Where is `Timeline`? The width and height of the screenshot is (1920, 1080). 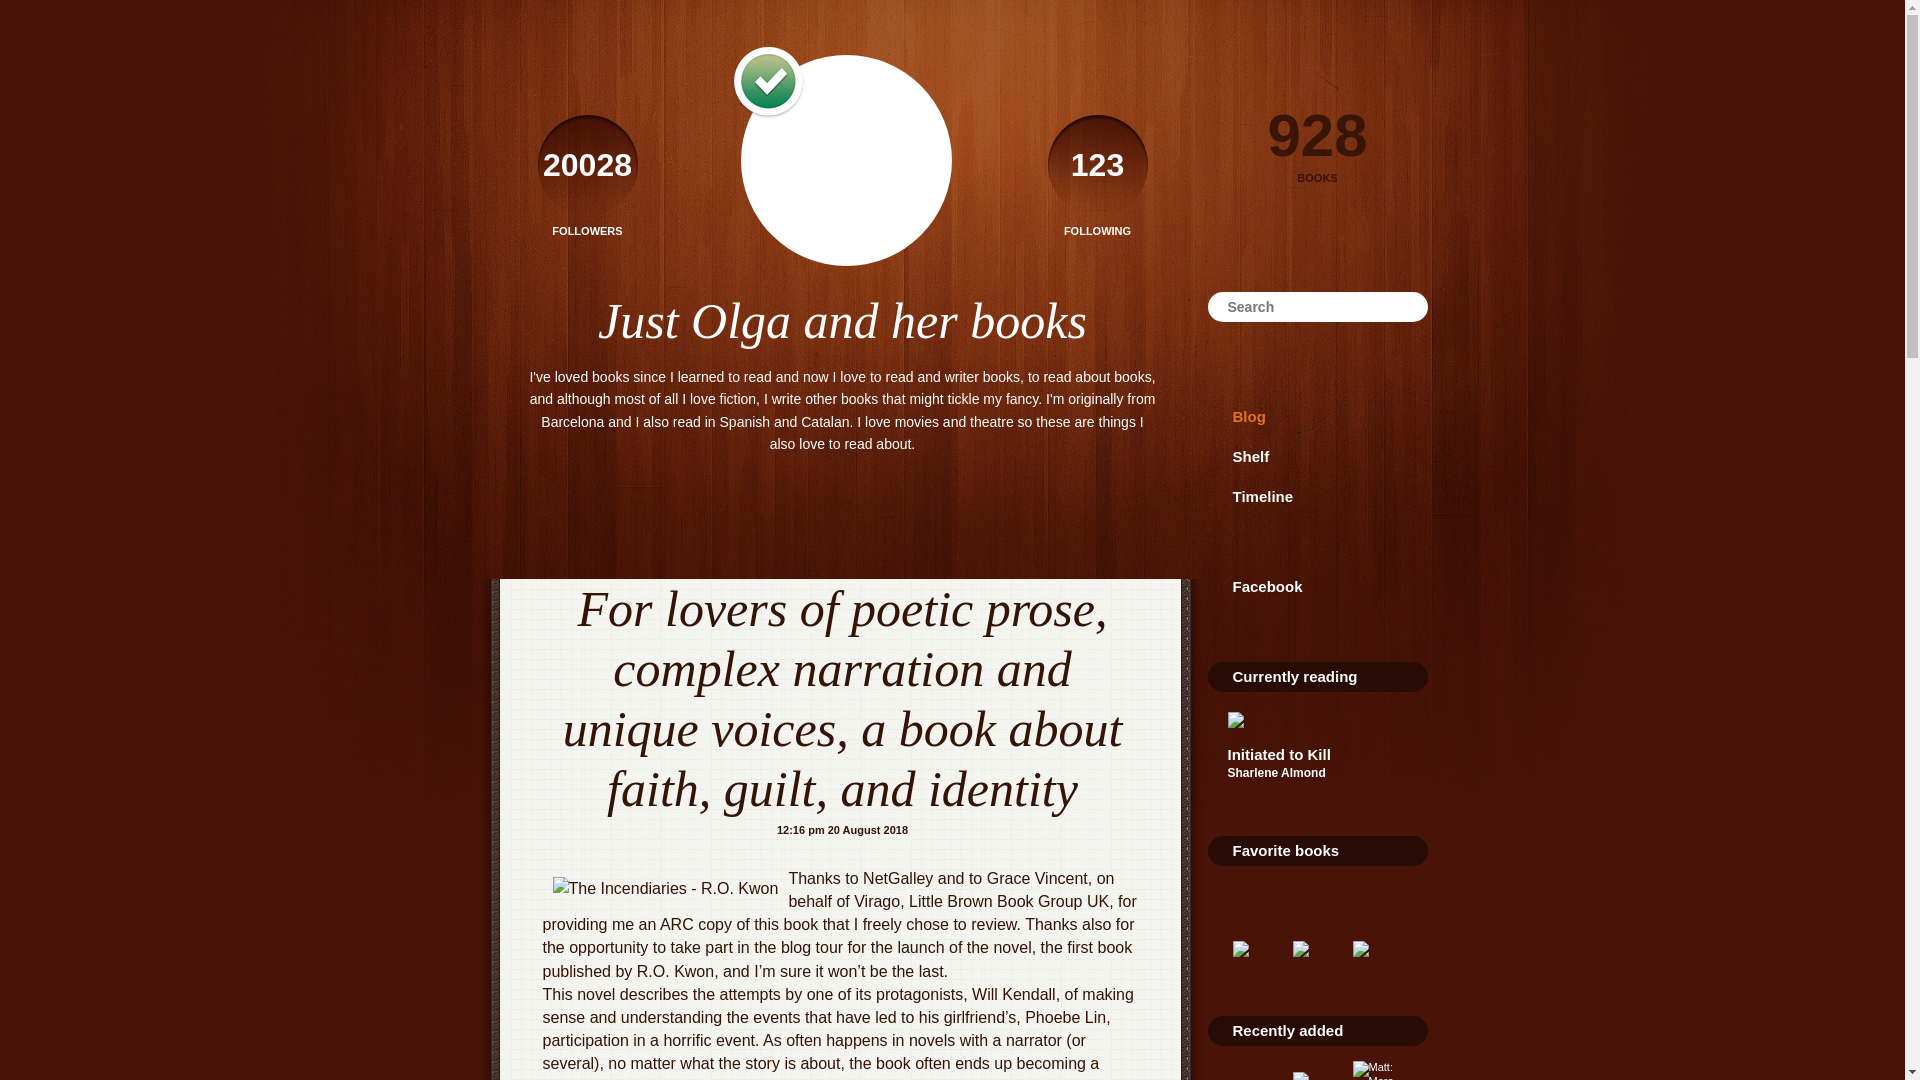
Timeline is located at coordinates (1318, 497).